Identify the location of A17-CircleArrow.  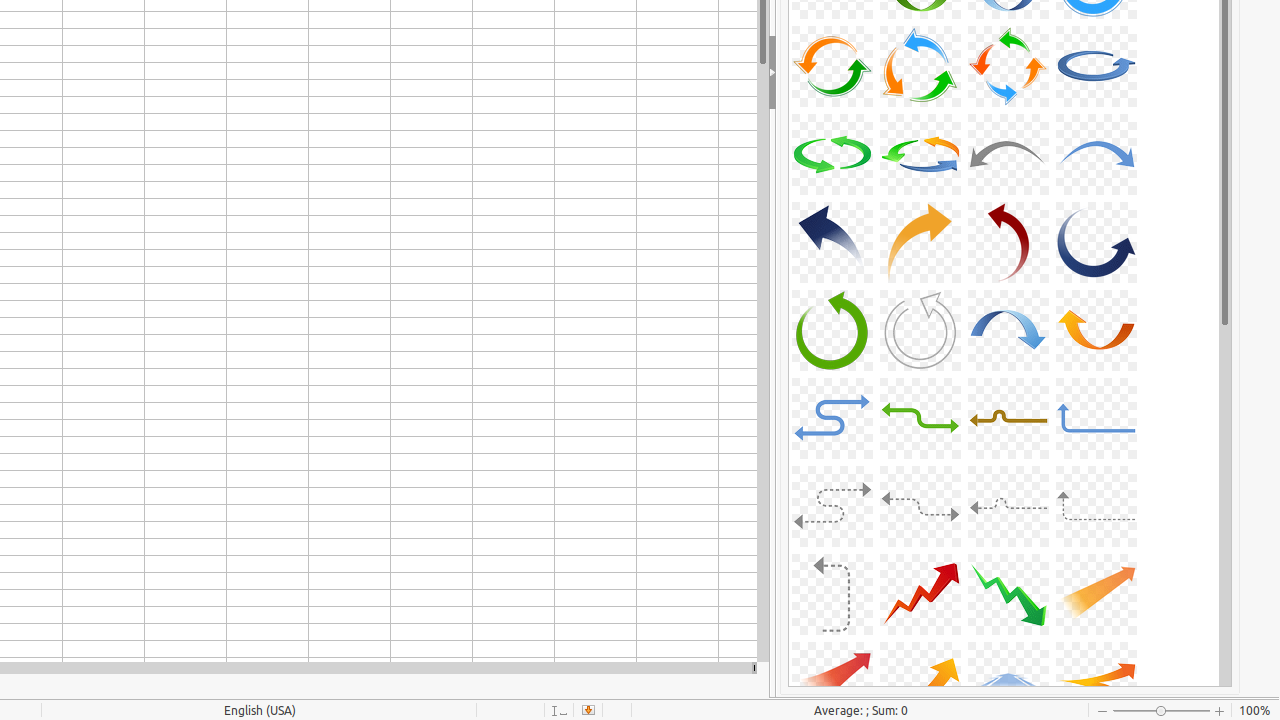
(832, 66).